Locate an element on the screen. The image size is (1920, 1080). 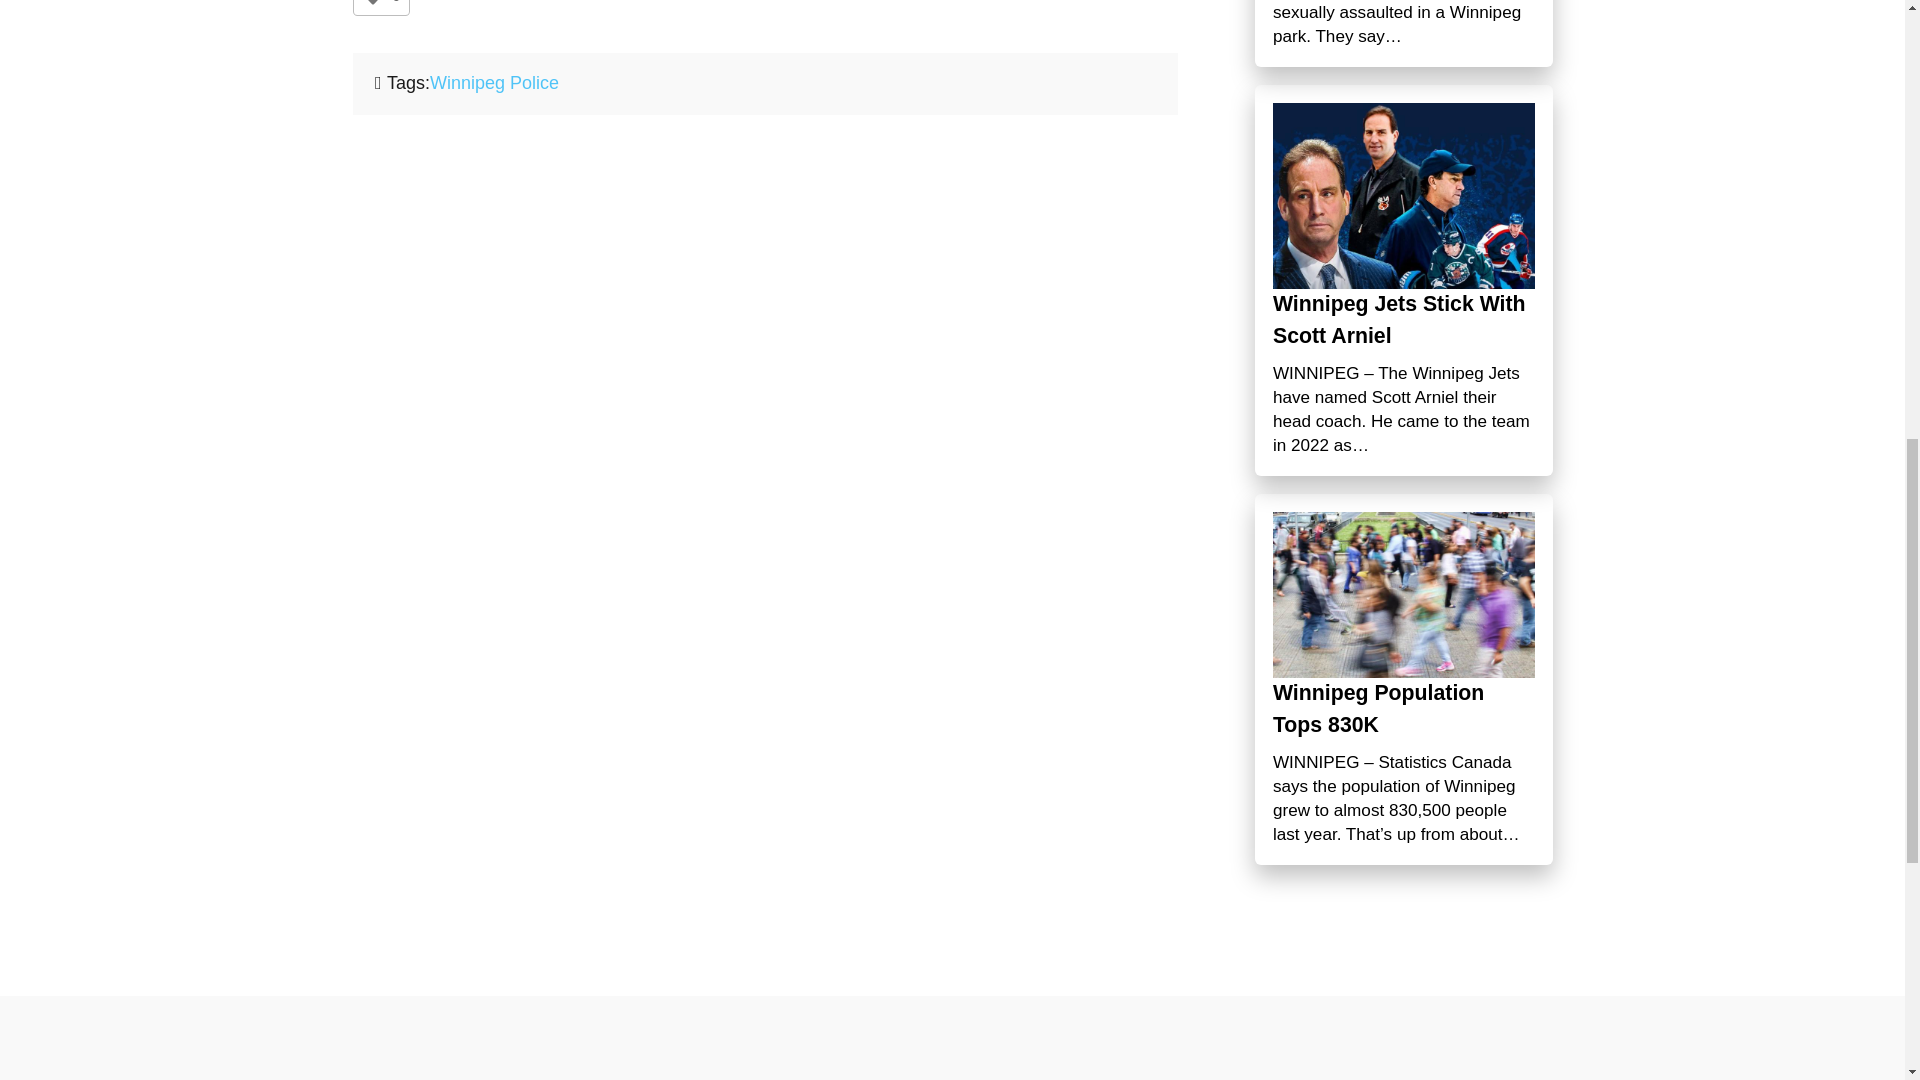
Winnipeg Police is located at coordinates (494, 82).